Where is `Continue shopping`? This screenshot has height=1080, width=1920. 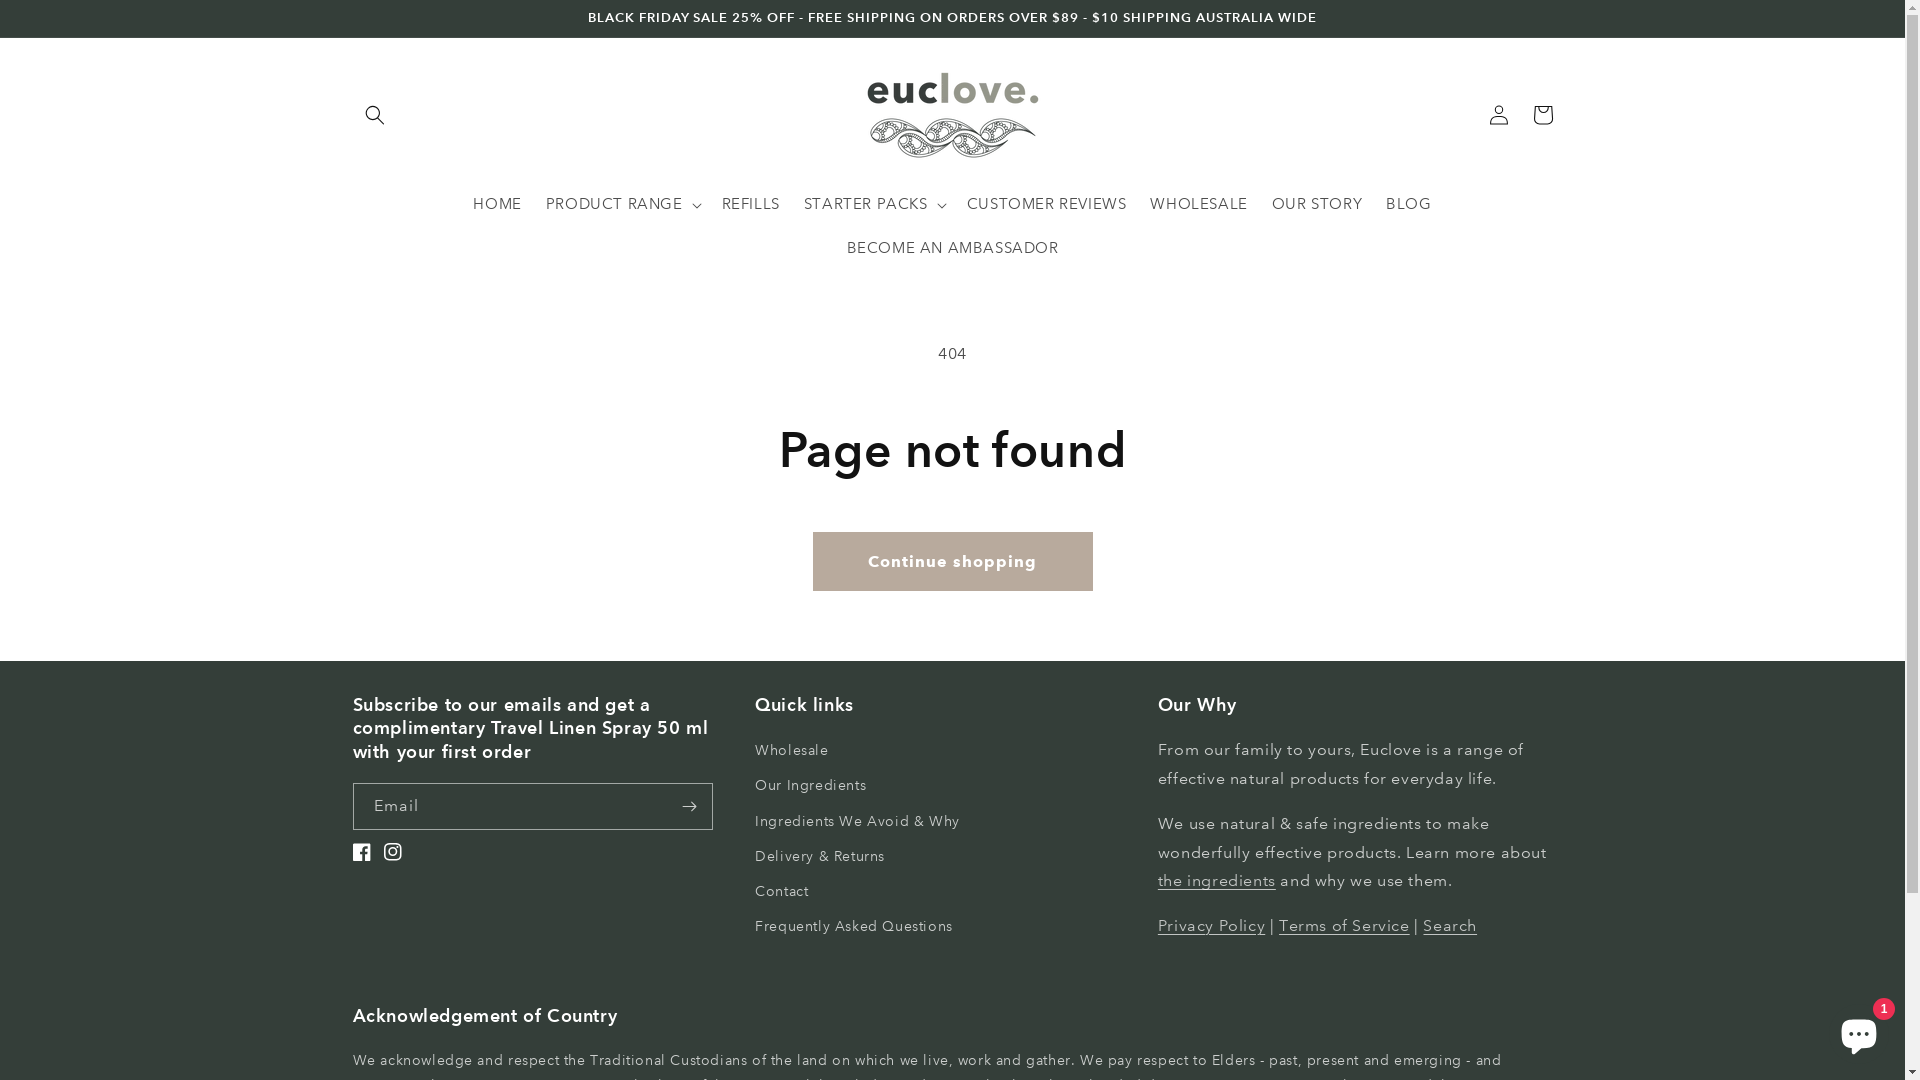 Continue shopping is located at coordinates (952, 562).